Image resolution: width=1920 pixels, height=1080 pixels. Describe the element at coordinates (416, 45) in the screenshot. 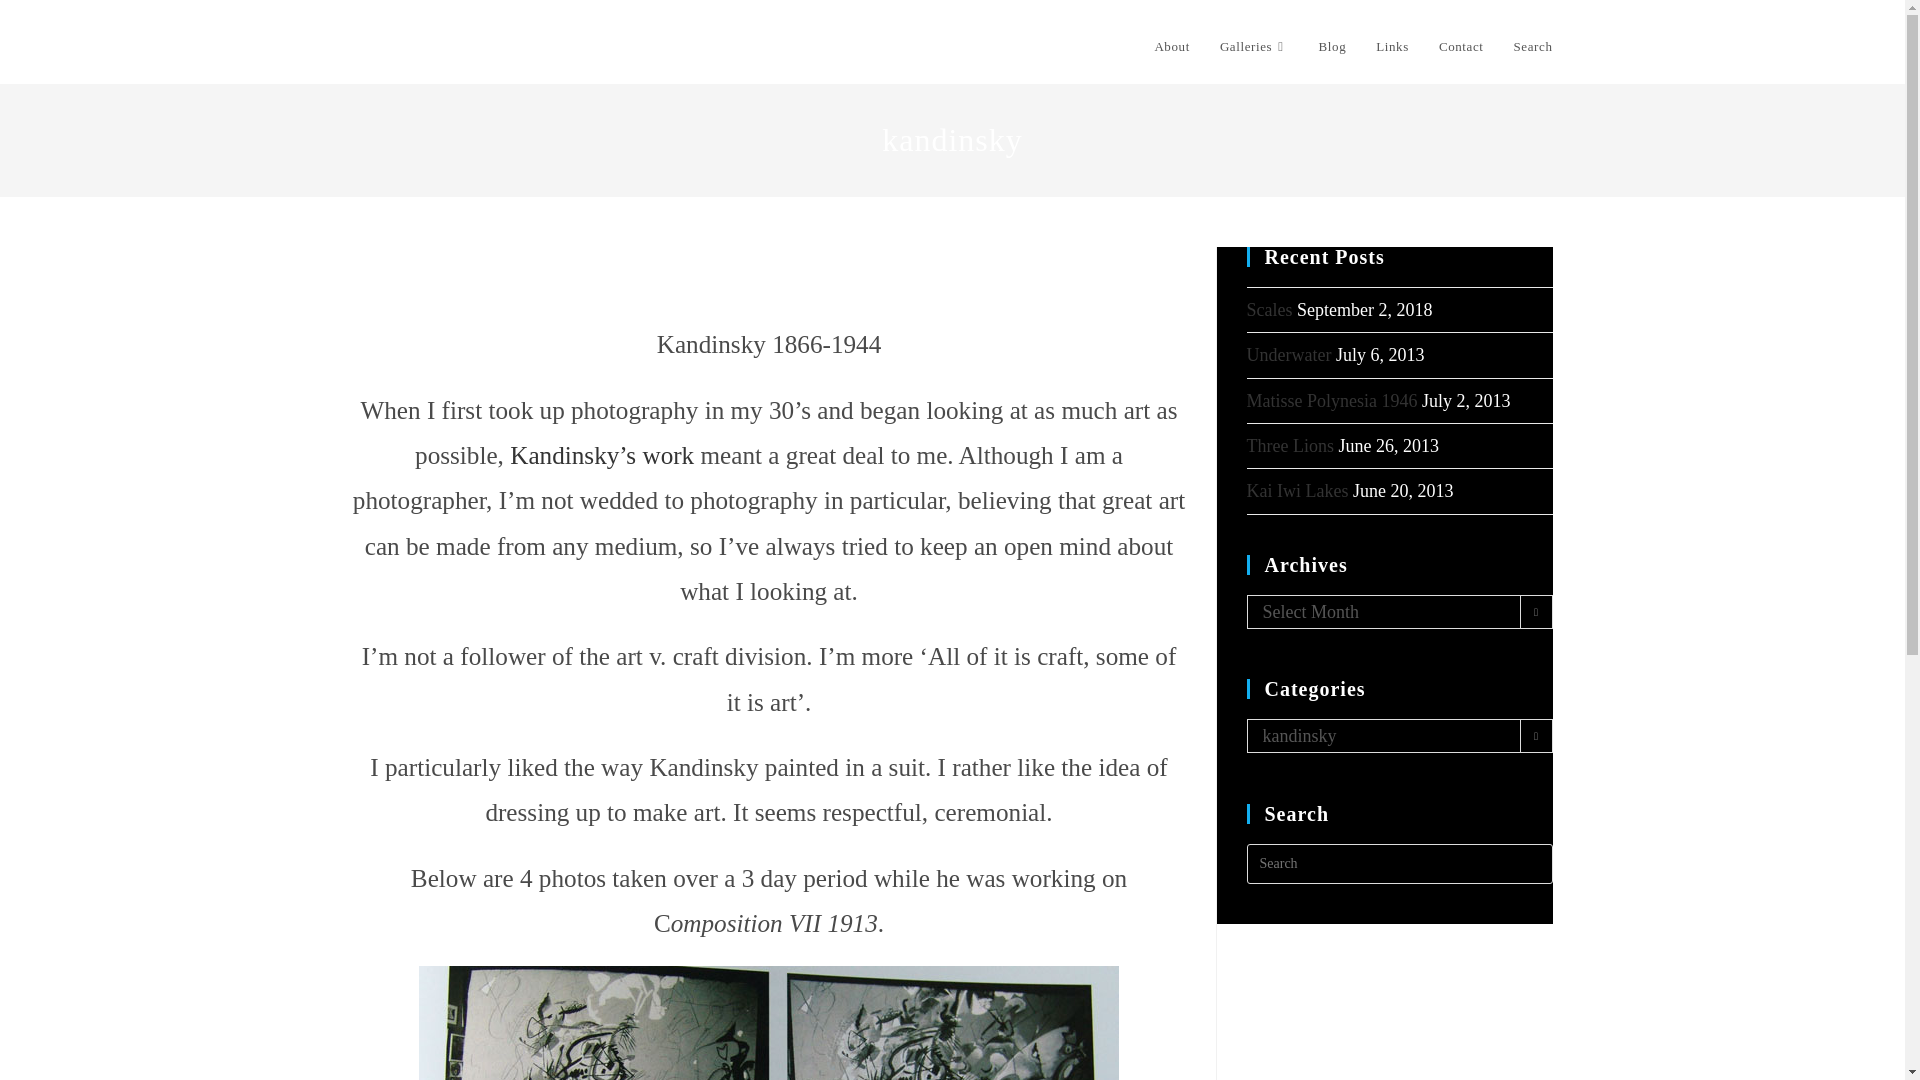

I see `Peter Peryer` at that location.